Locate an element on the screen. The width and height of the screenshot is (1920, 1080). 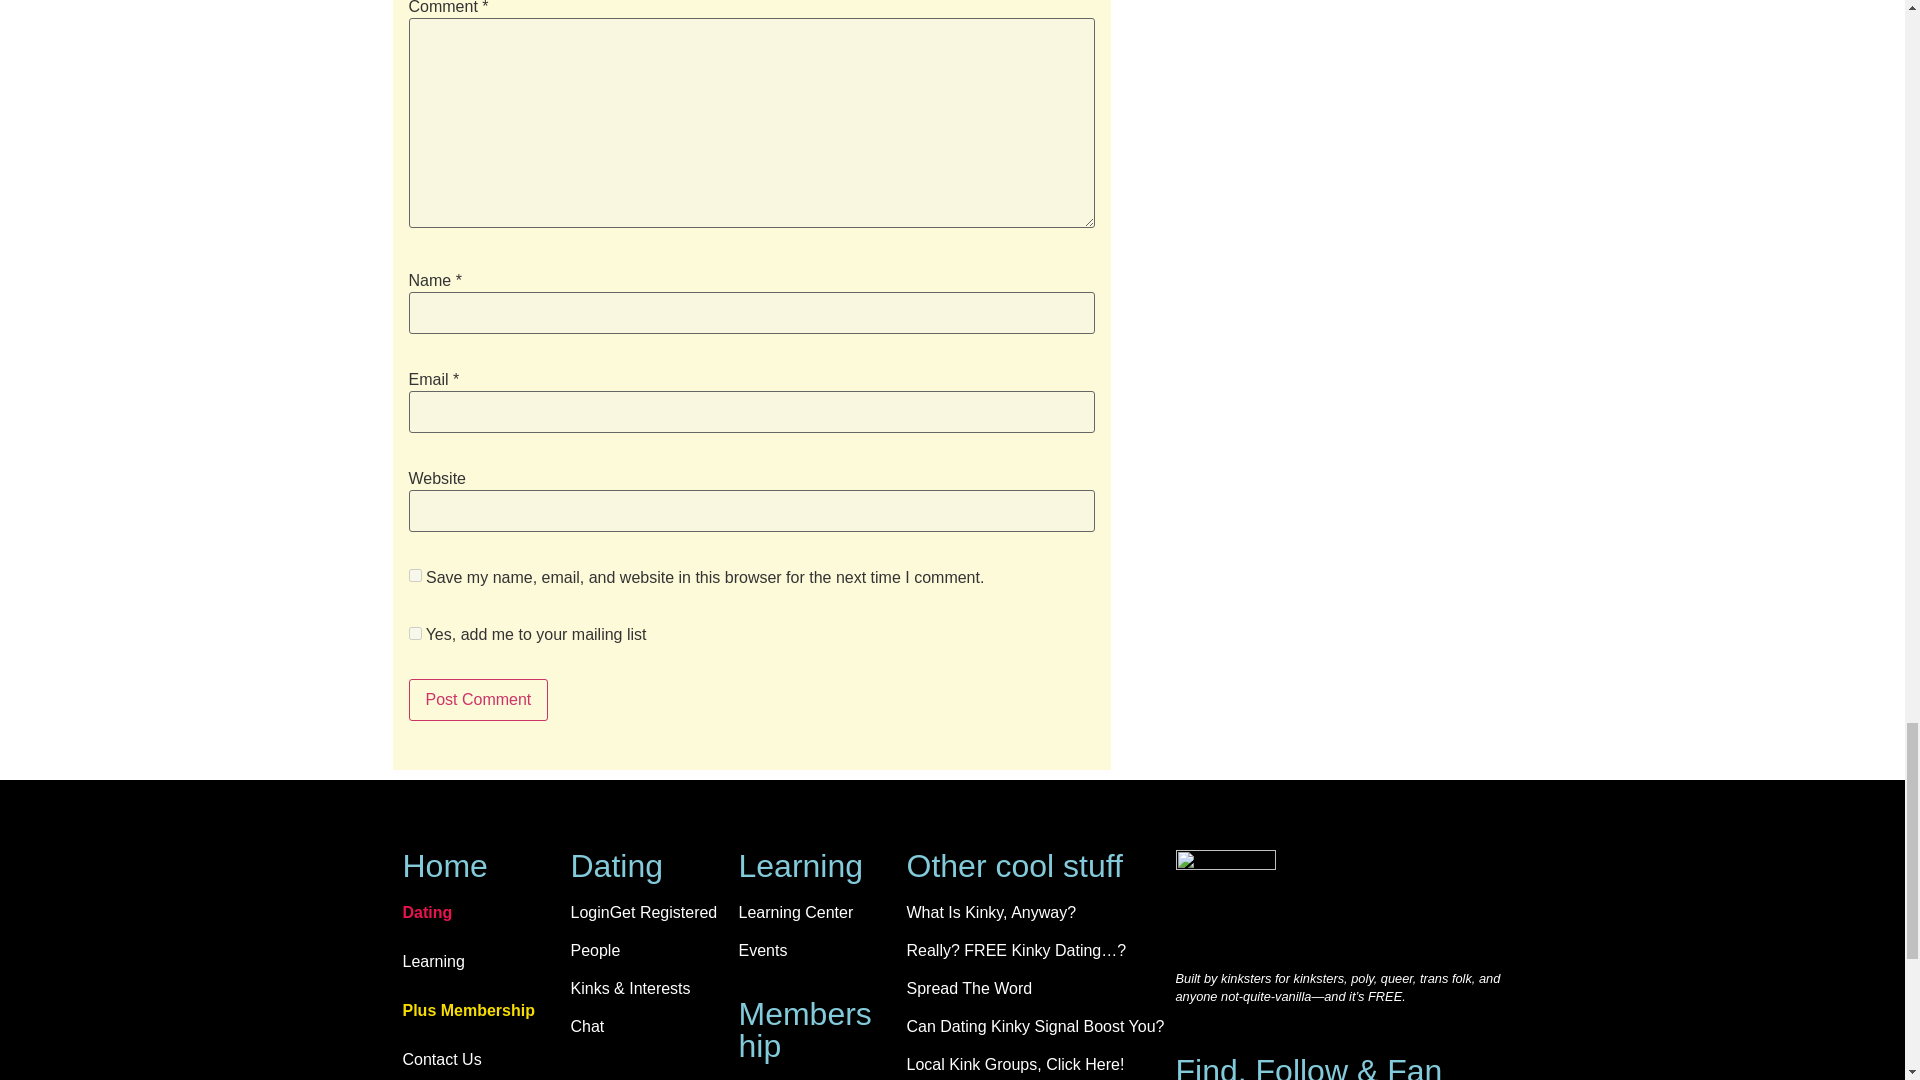
1 is located at coordinates (414, 634).